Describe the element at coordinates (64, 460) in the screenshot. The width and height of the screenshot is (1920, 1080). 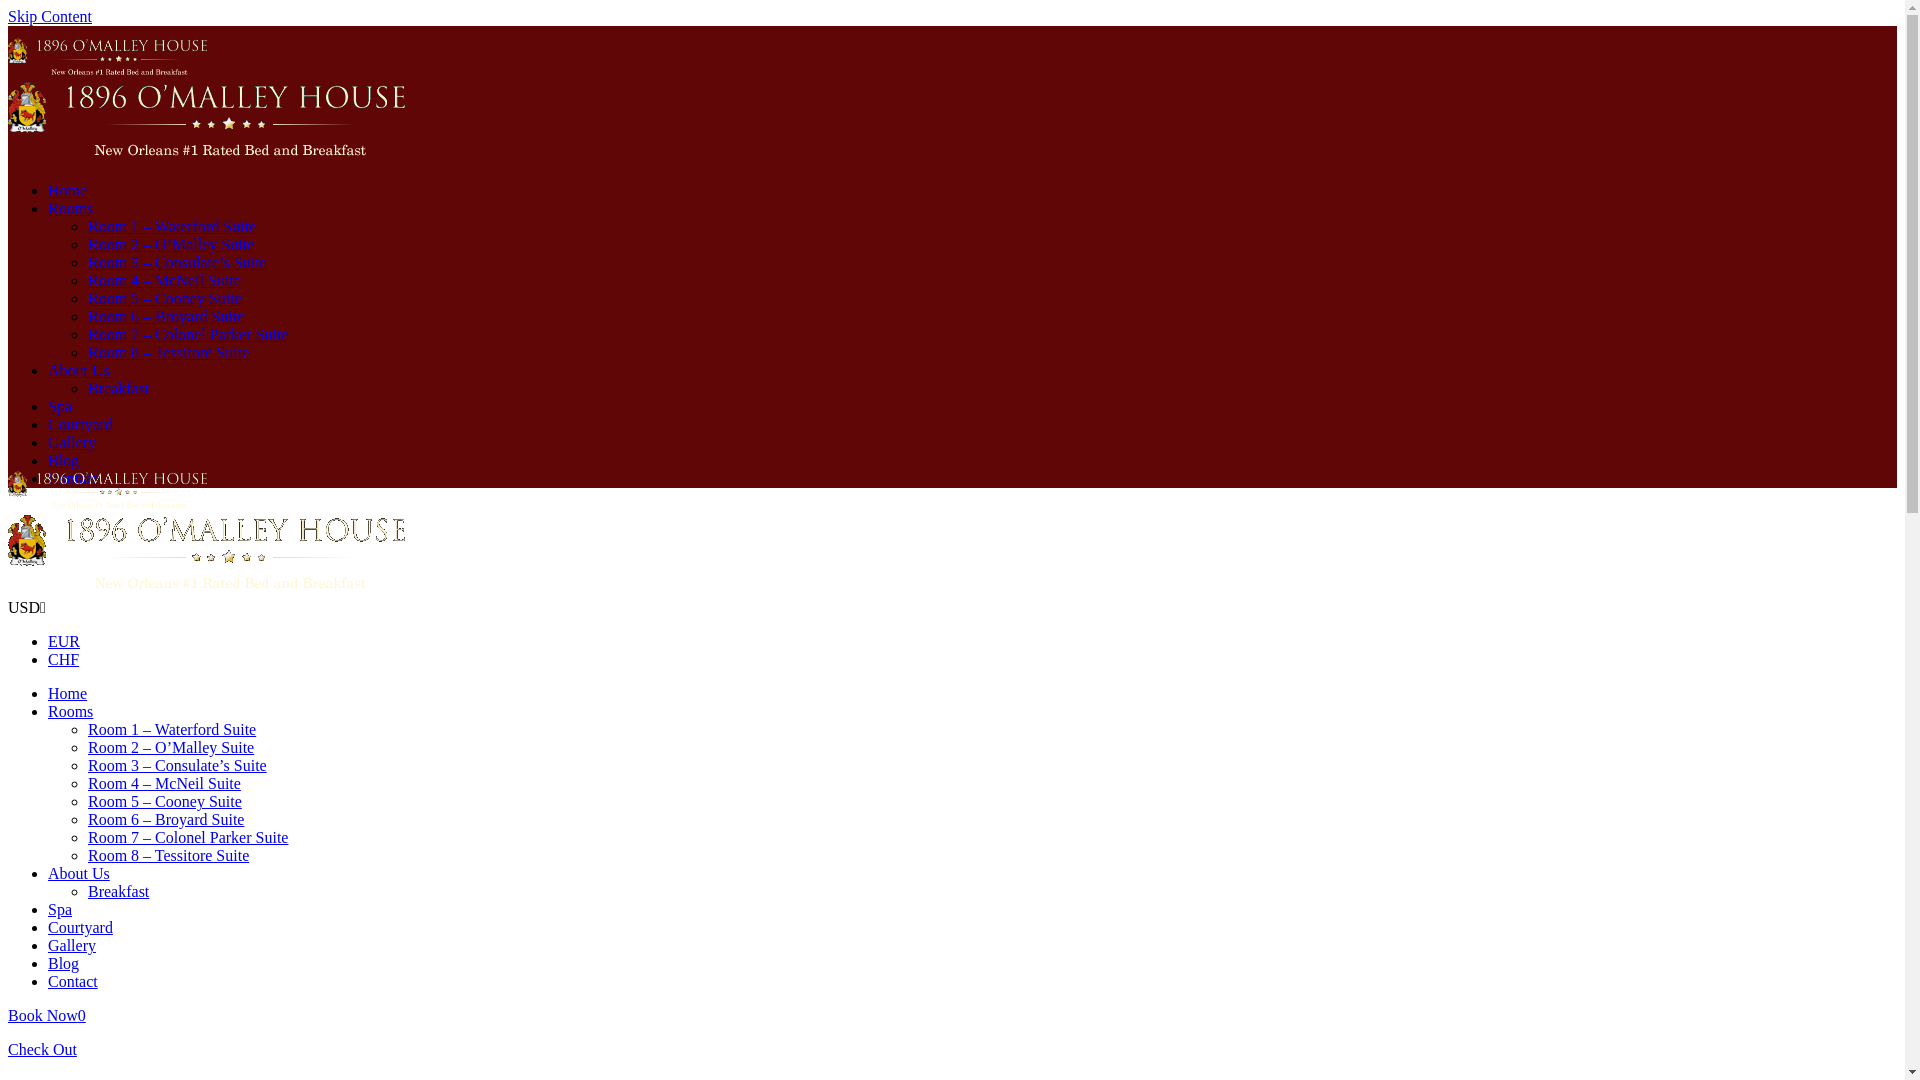
I see `Blog` at that location.